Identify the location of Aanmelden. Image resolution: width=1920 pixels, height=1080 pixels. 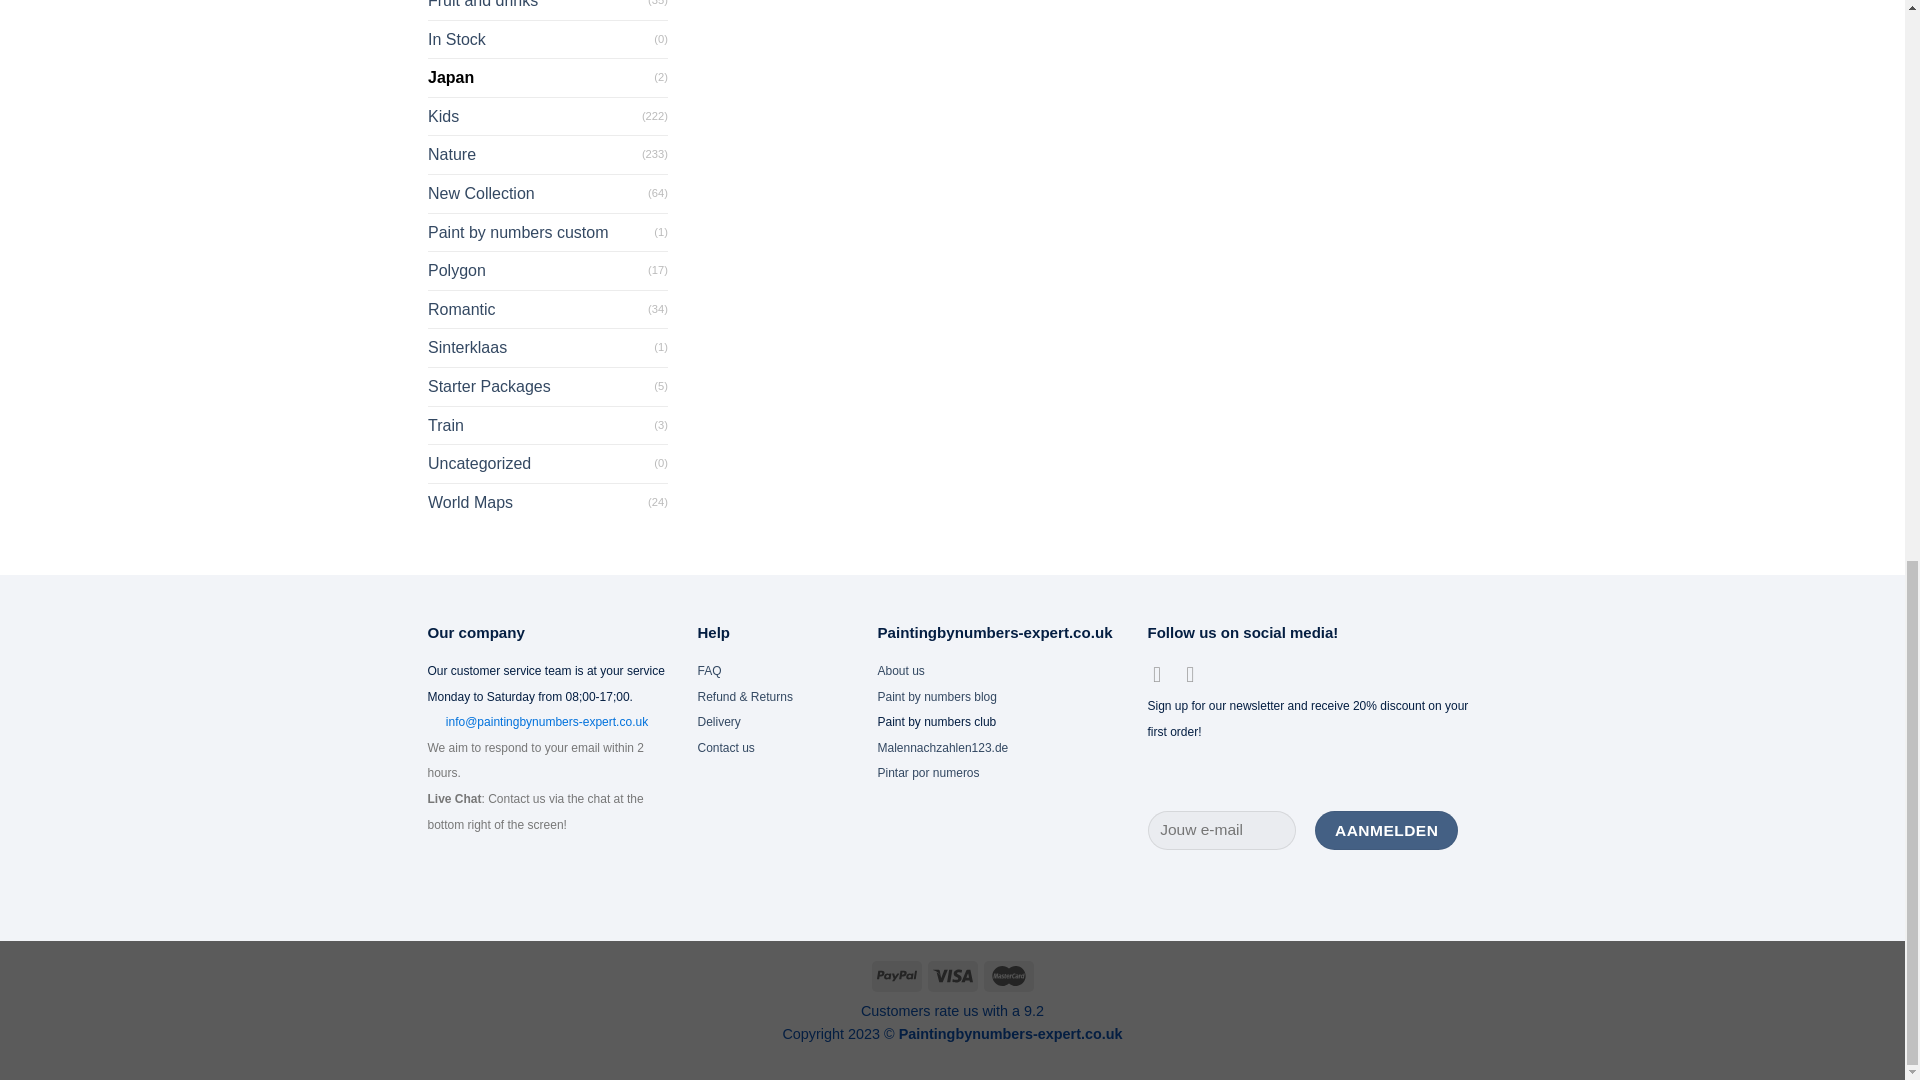
(1386, 830).